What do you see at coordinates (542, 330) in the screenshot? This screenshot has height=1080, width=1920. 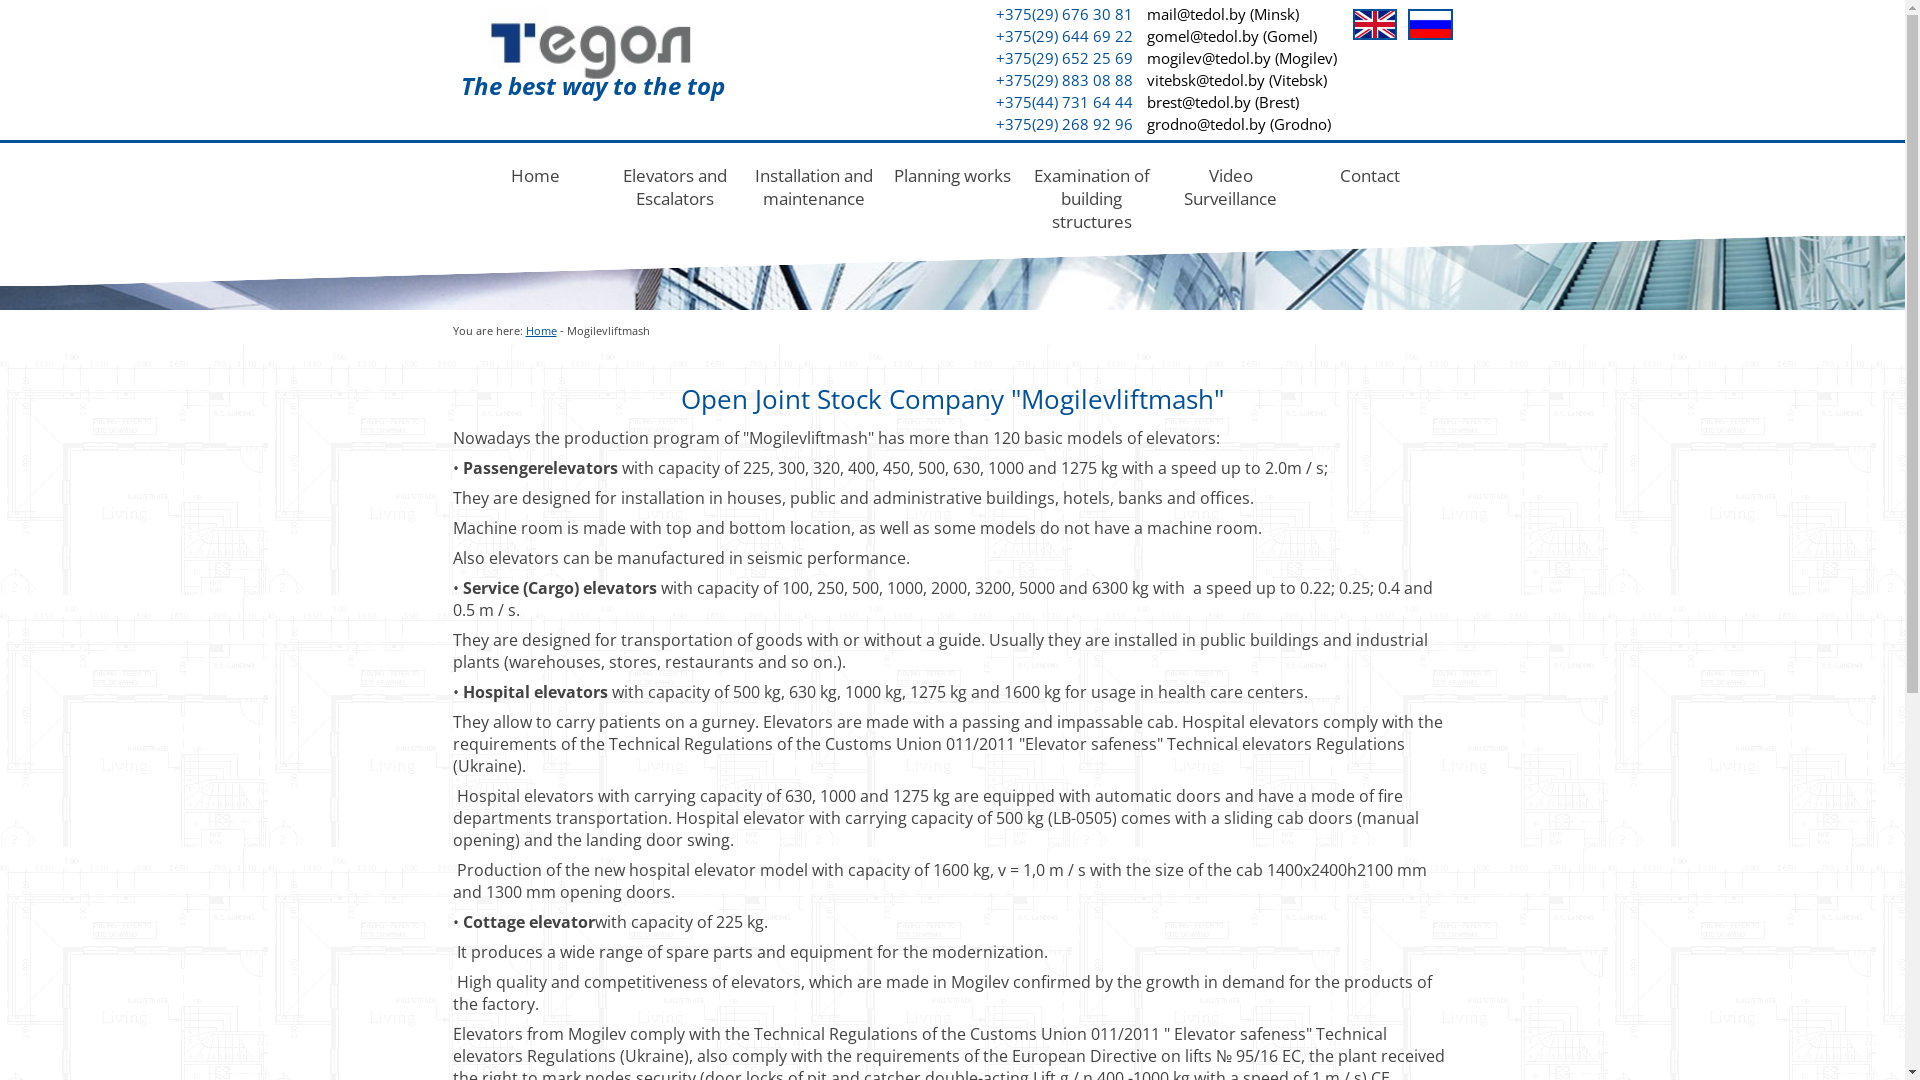 I see `Home` at bounding box center [542, 330].